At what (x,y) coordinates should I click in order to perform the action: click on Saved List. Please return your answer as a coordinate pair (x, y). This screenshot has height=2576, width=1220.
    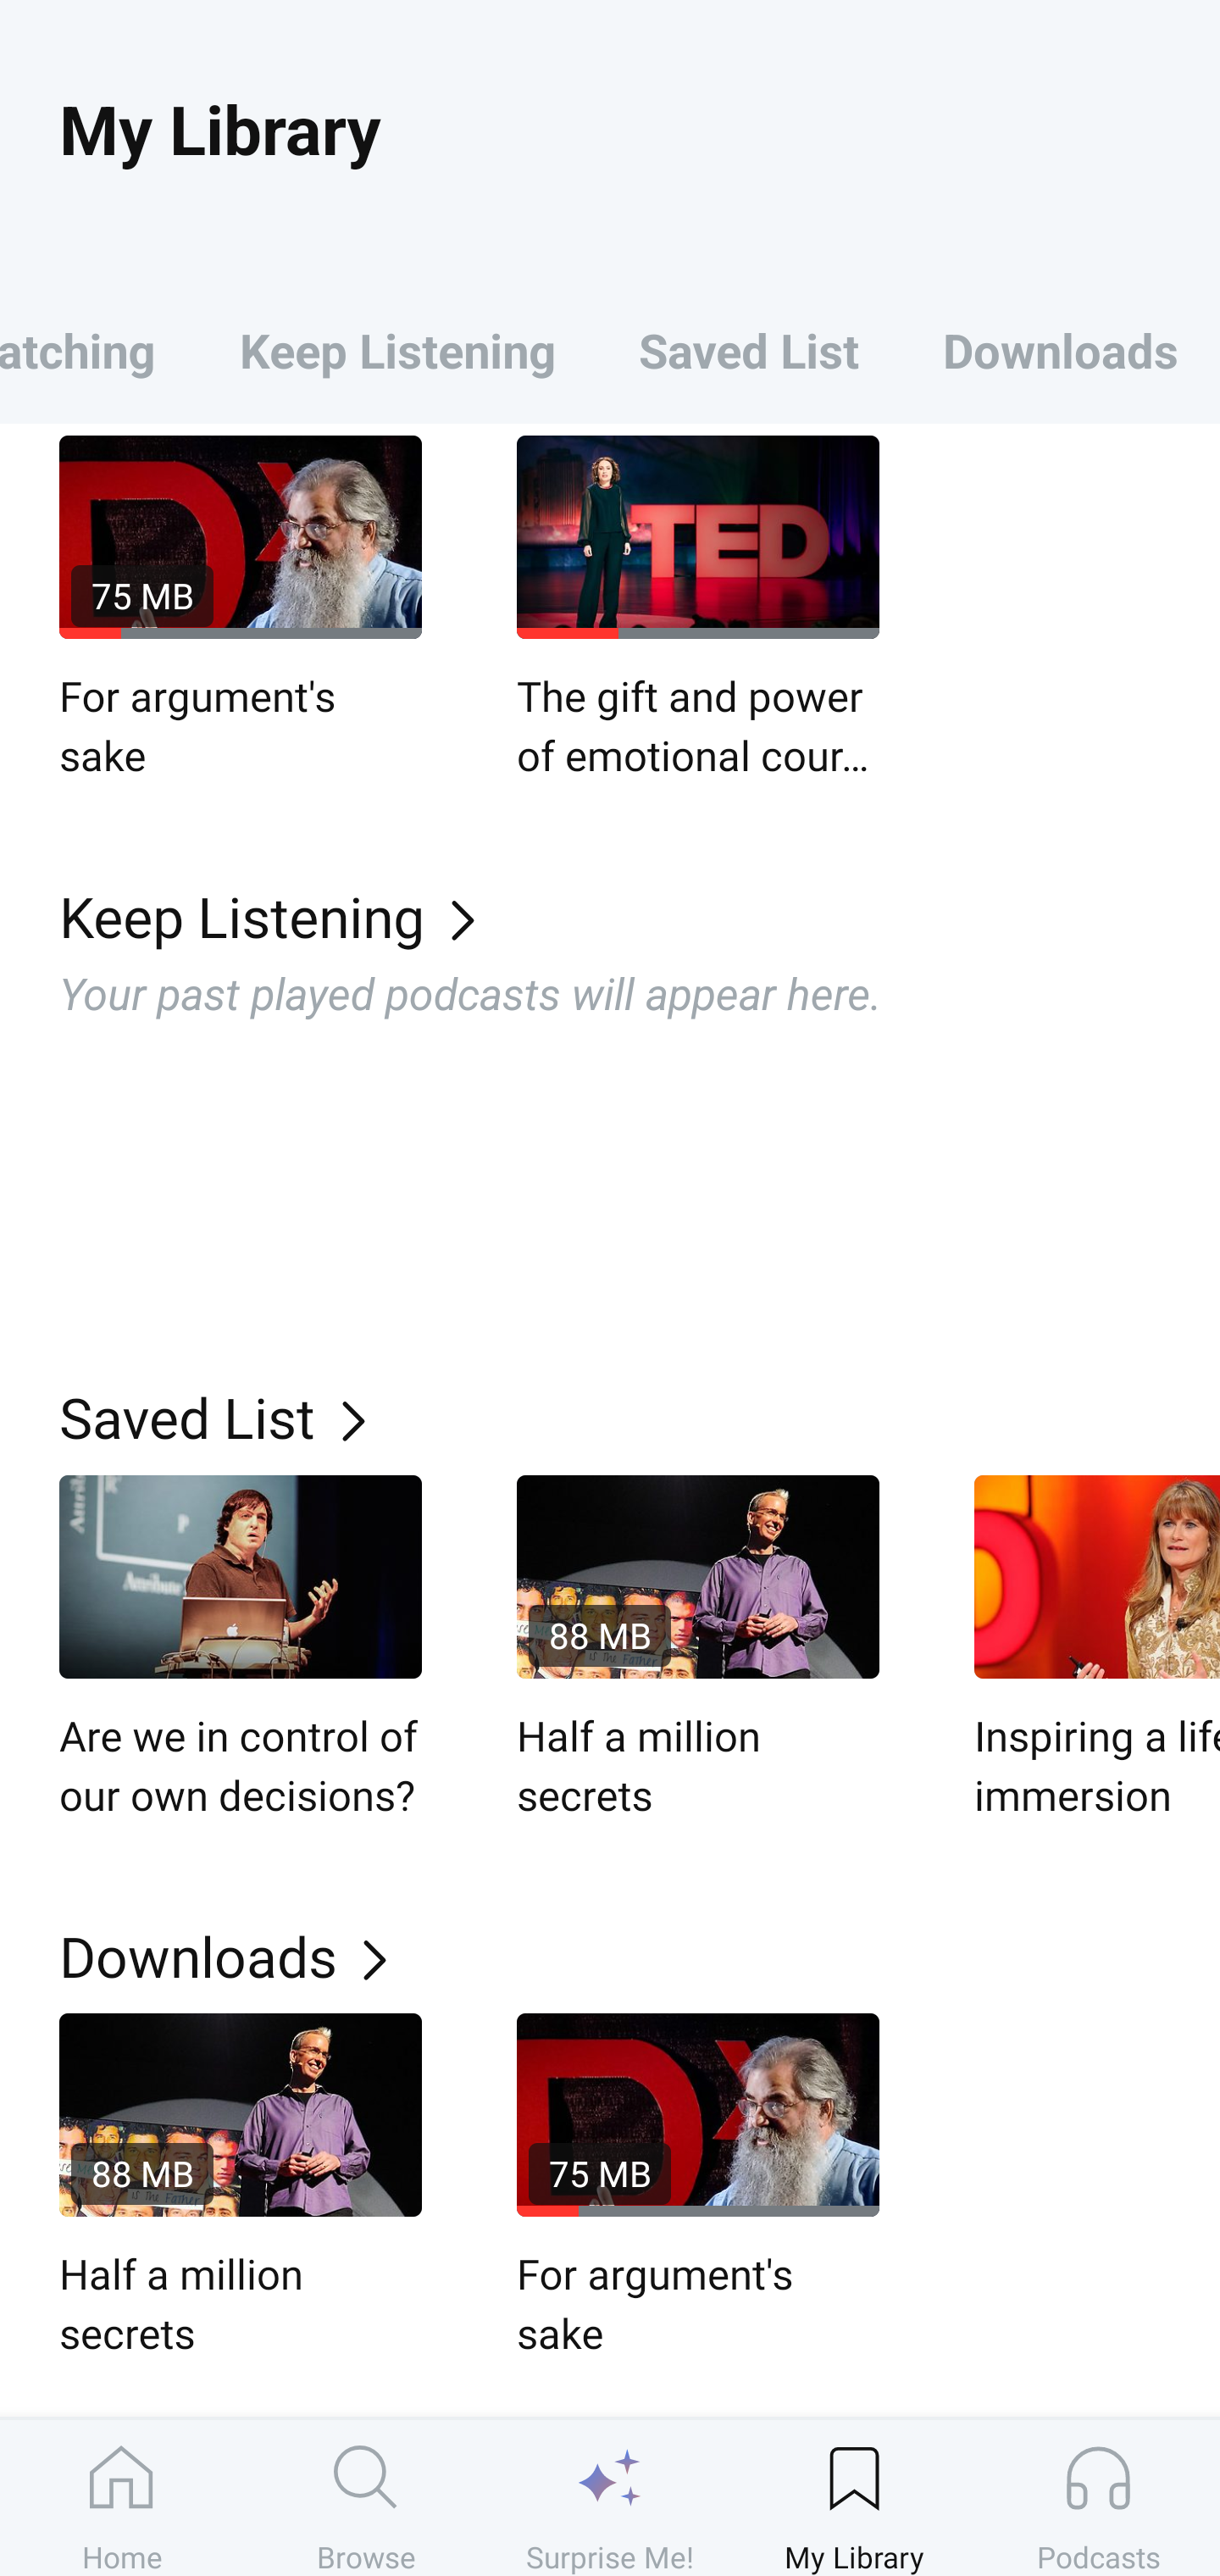
    Looking at the image, I should click on (640, 1417).